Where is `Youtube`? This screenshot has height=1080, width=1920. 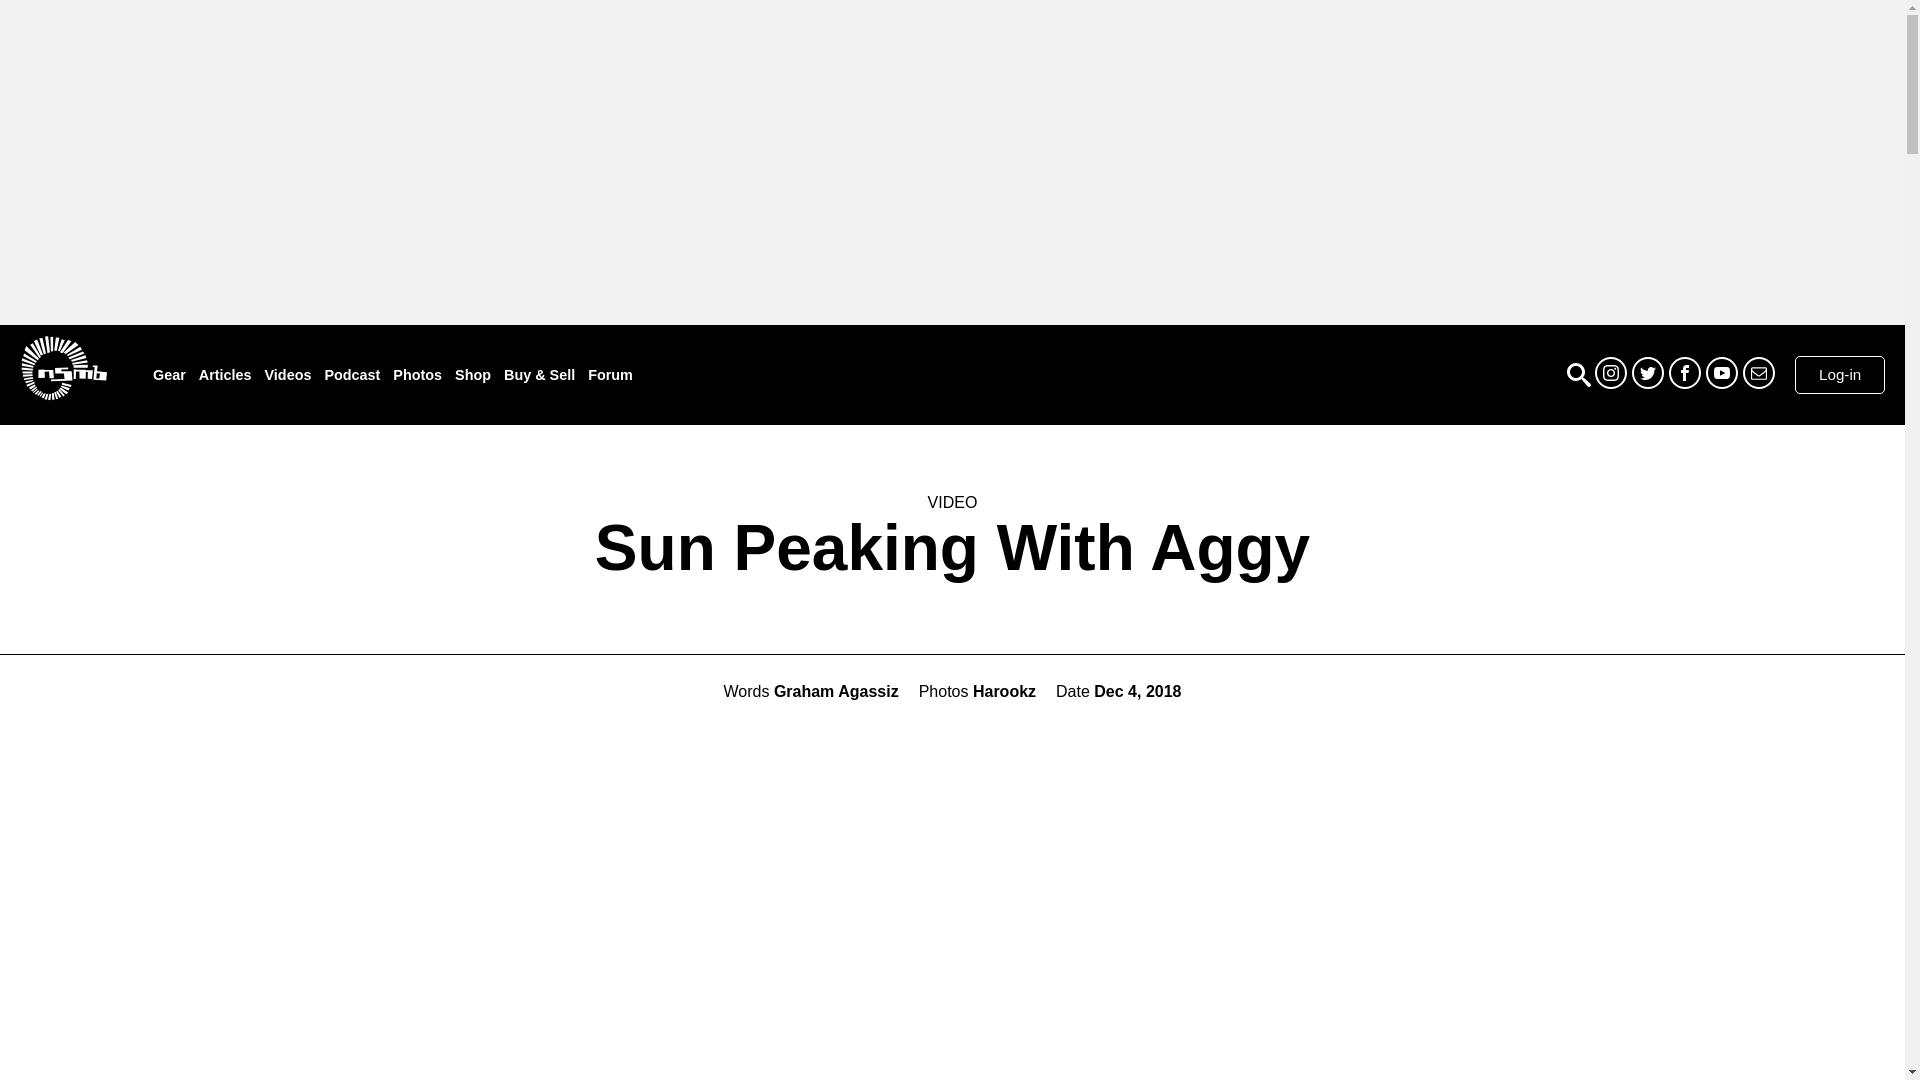 Youtube is located at coordinates (1722, 372).